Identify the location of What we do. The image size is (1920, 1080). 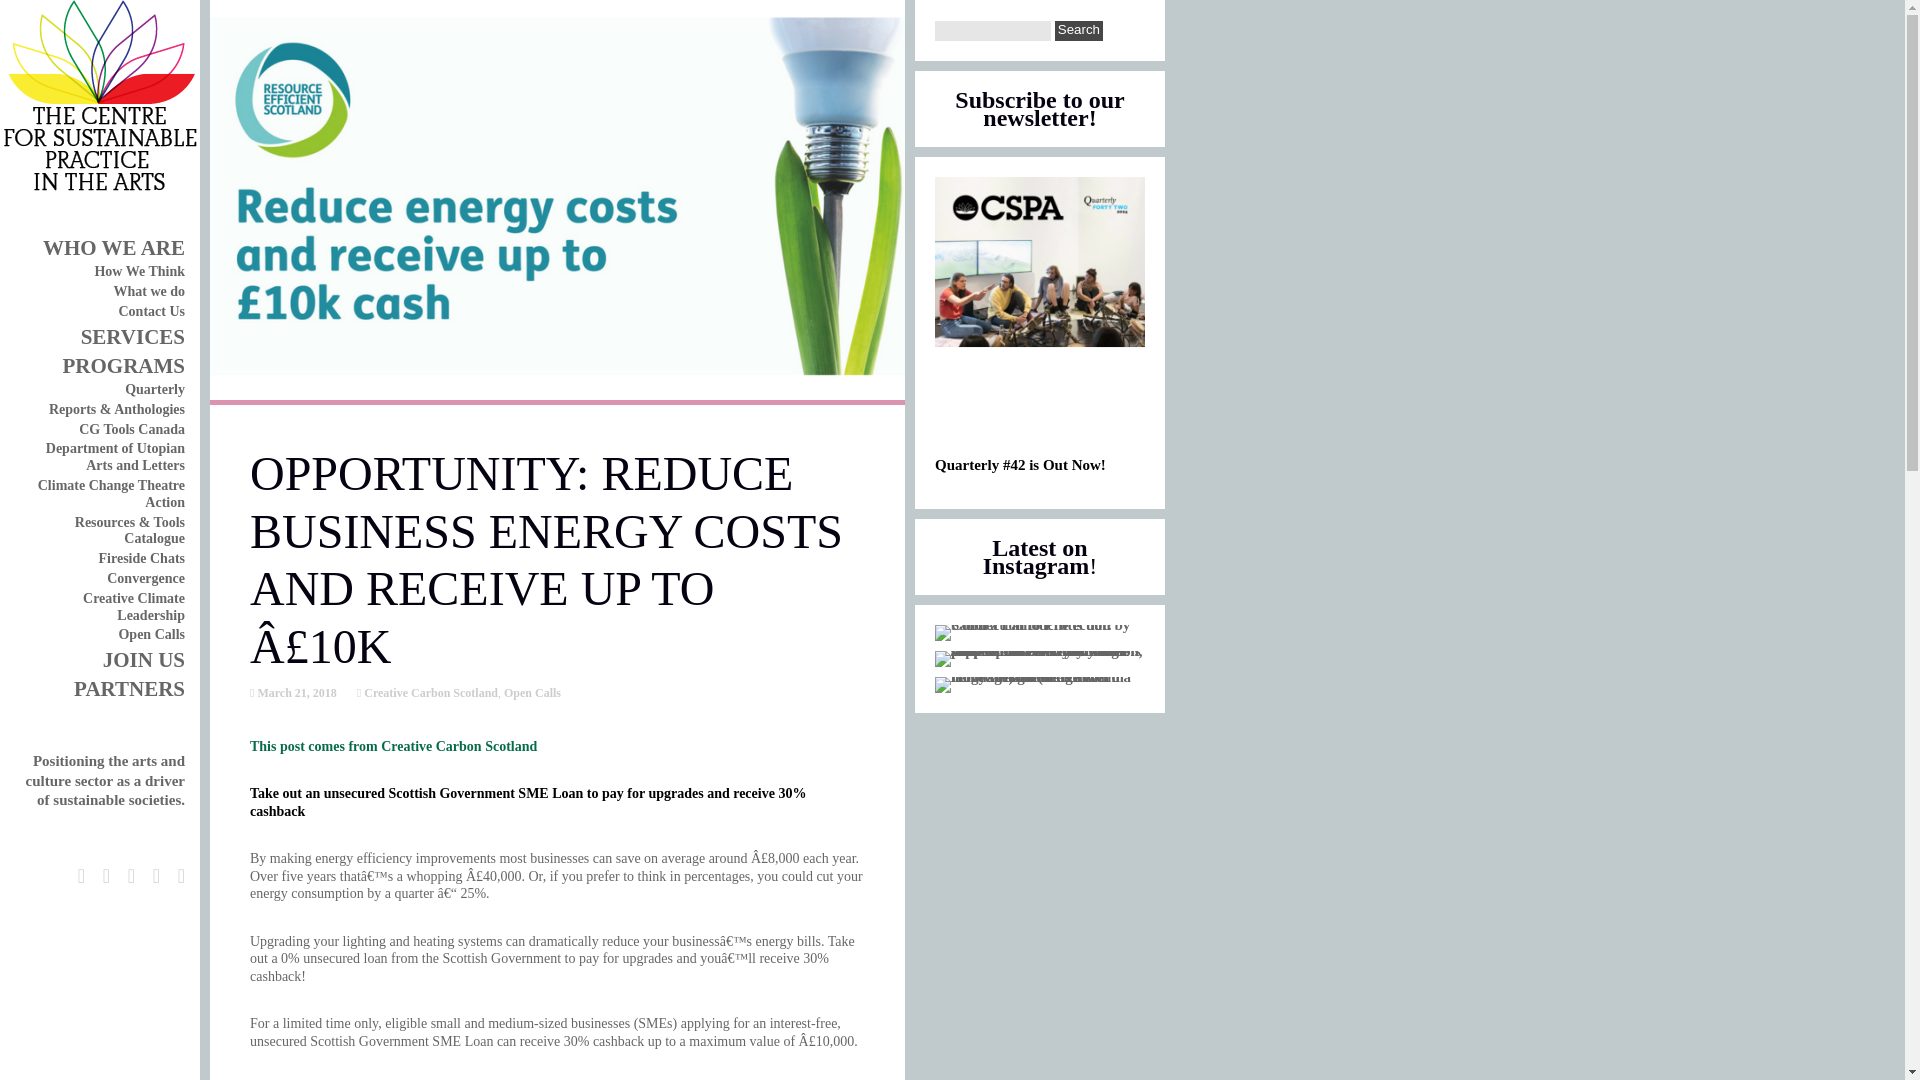
(148, 292).